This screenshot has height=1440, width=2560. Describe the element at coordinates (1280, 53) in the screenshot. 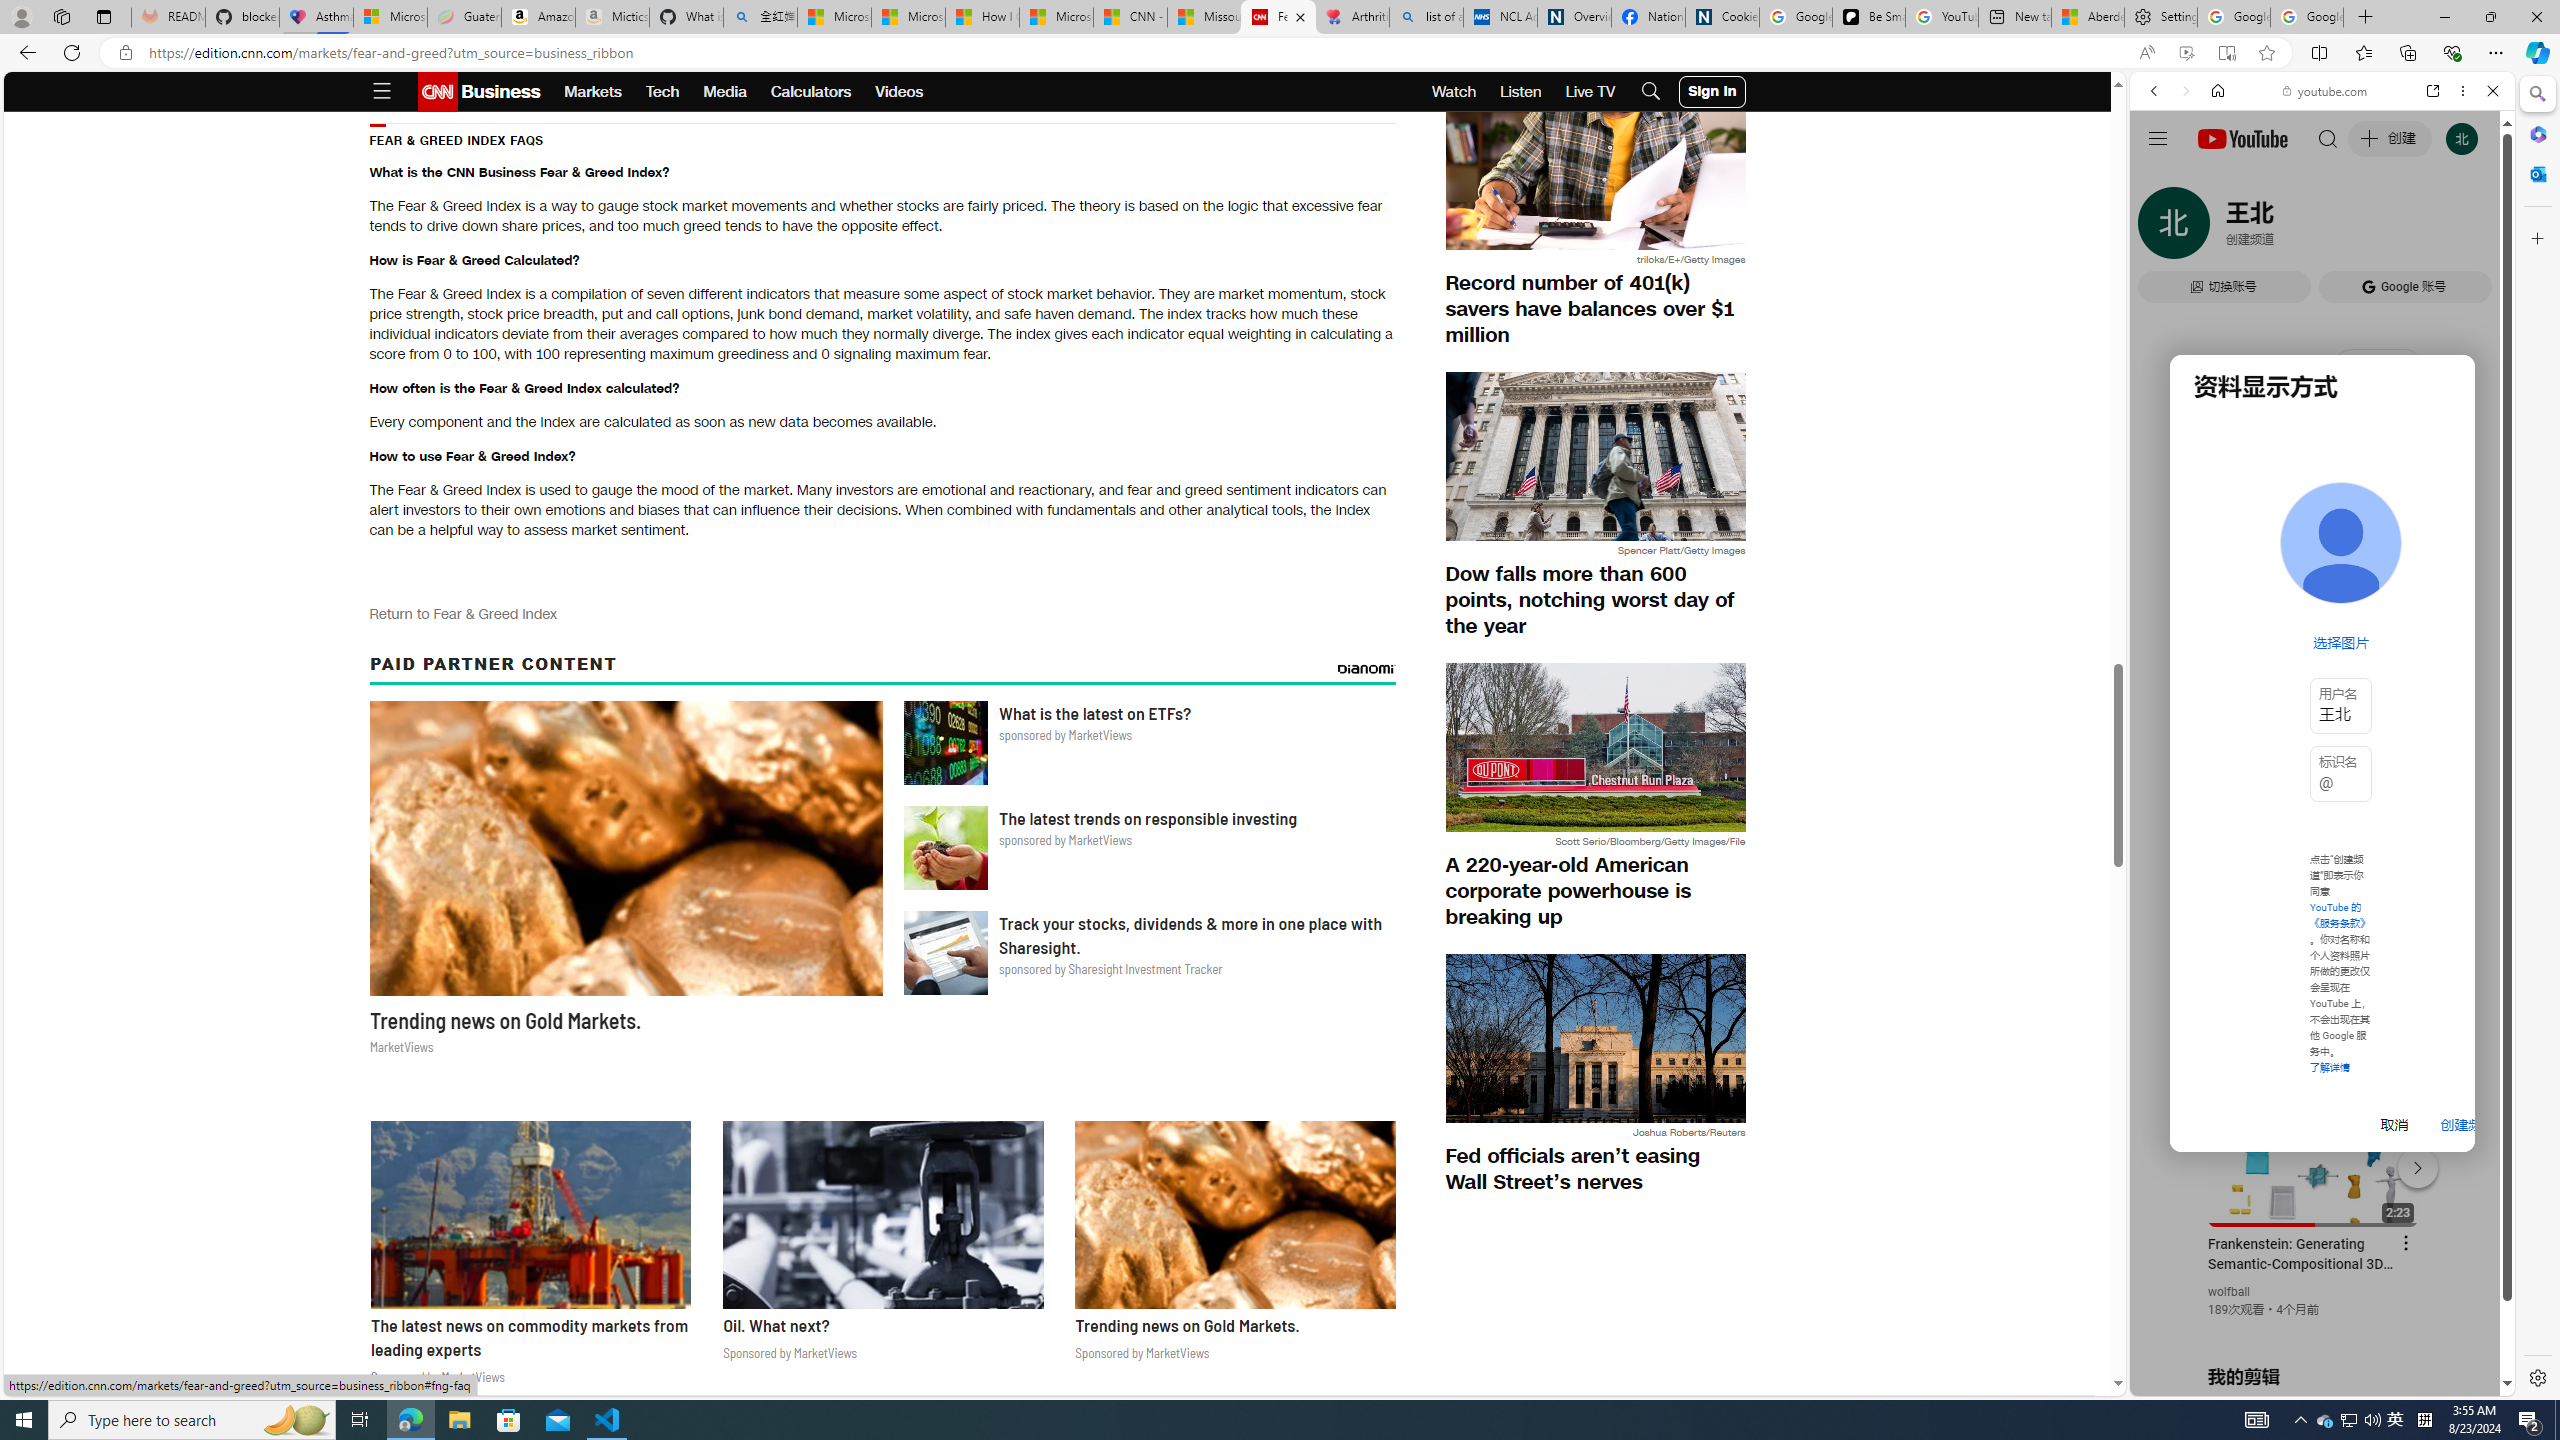

I see `App bar` at that location.